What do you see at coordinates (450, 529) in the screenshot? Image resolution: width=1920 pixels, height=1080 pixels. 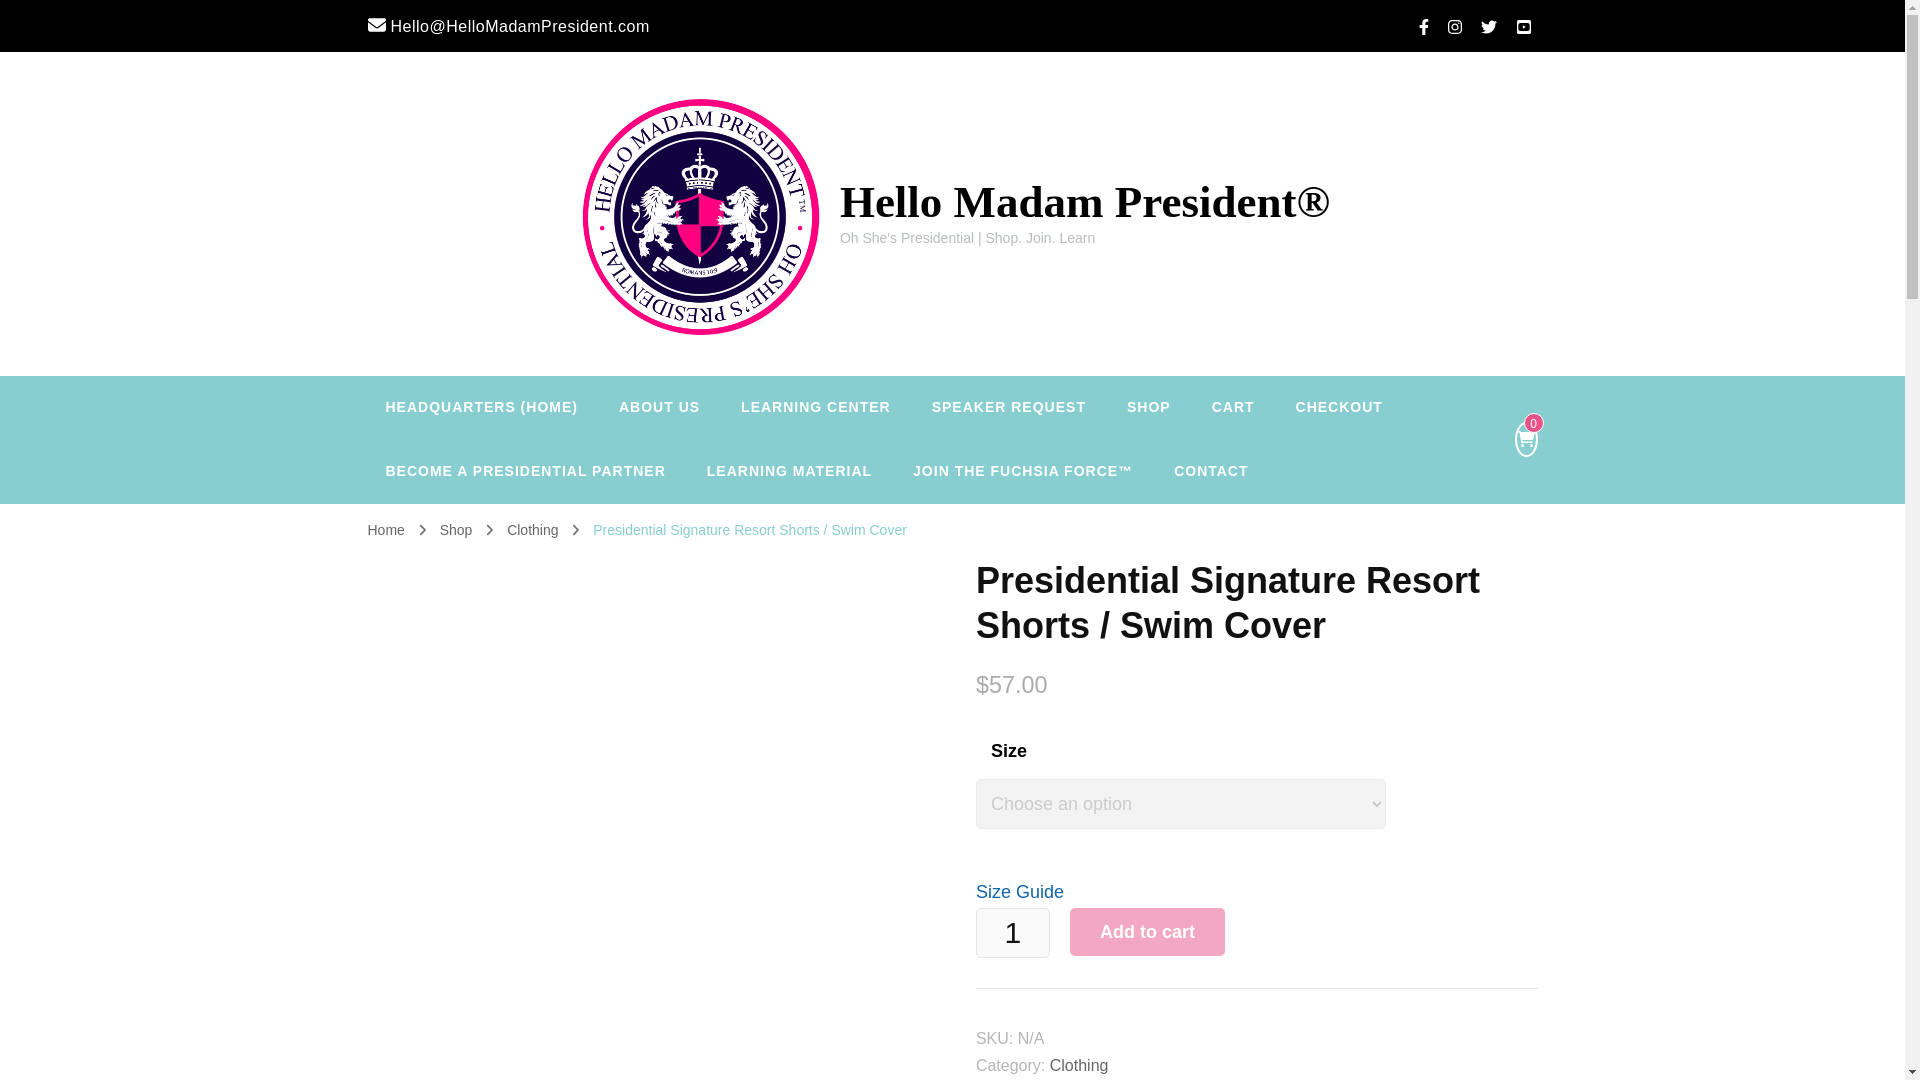 I see `Shop` at bounding box center [450, 529].